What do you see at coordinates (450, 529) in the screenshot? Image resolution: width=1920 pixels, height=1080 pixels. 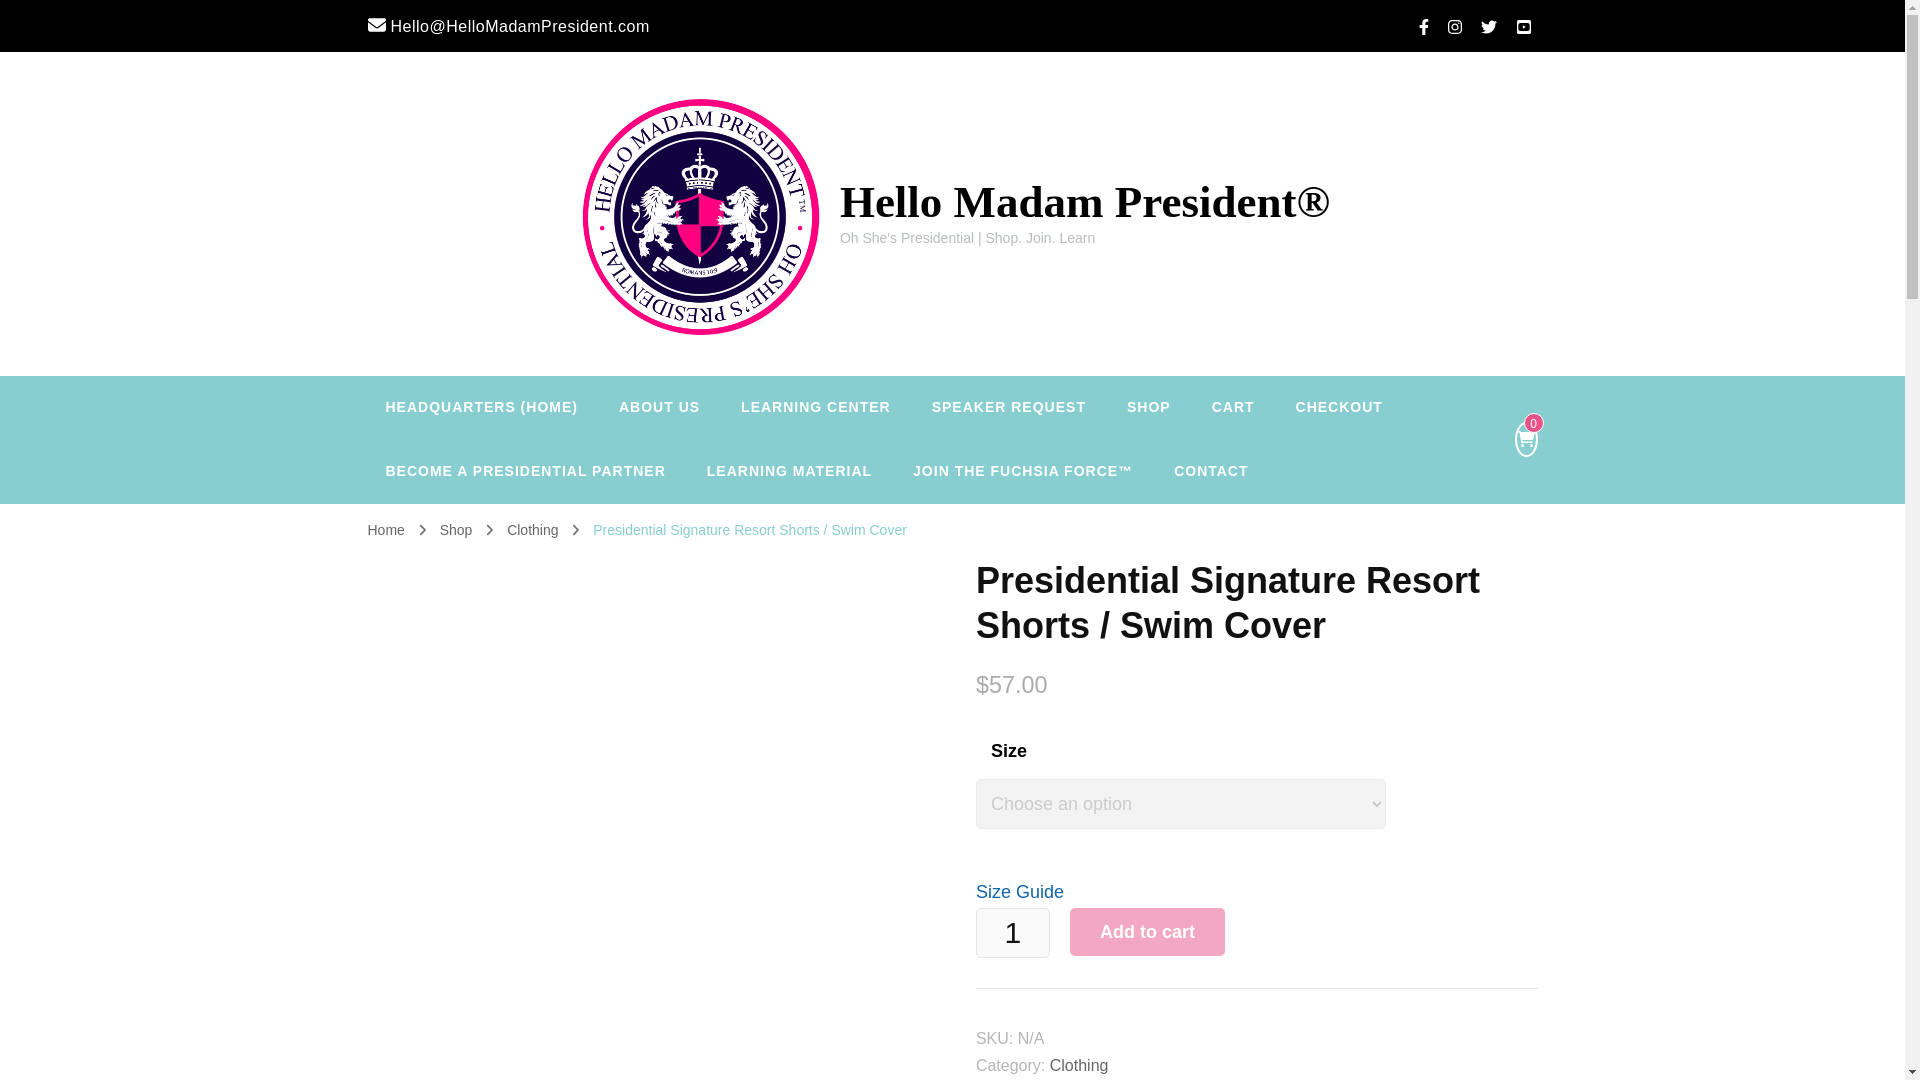 I see `Shop` at bounding box center [450, 529].